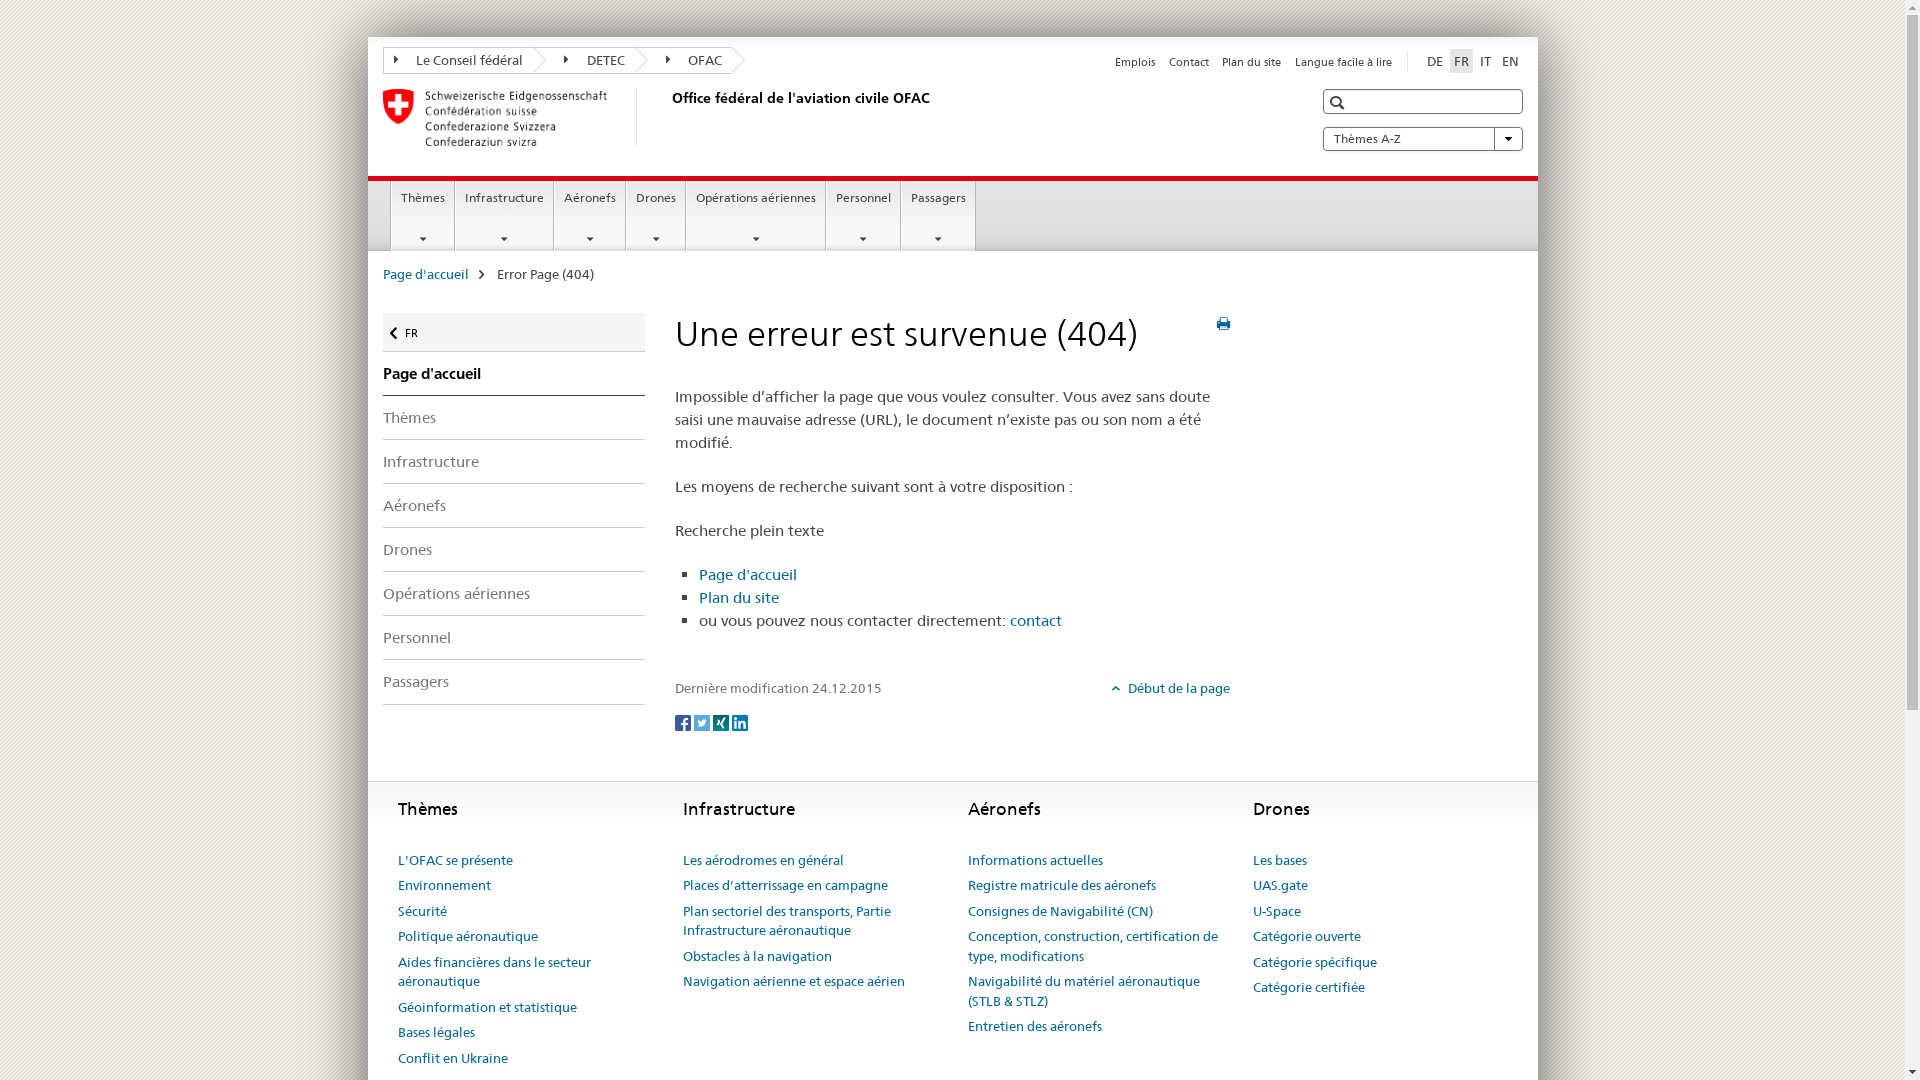 This screenshot has width=1920, height=1080. What do you see at coordinates (1224, 324) in the screenshot?
I see `Imprimer cette page` at bounding box center [1224, 324].